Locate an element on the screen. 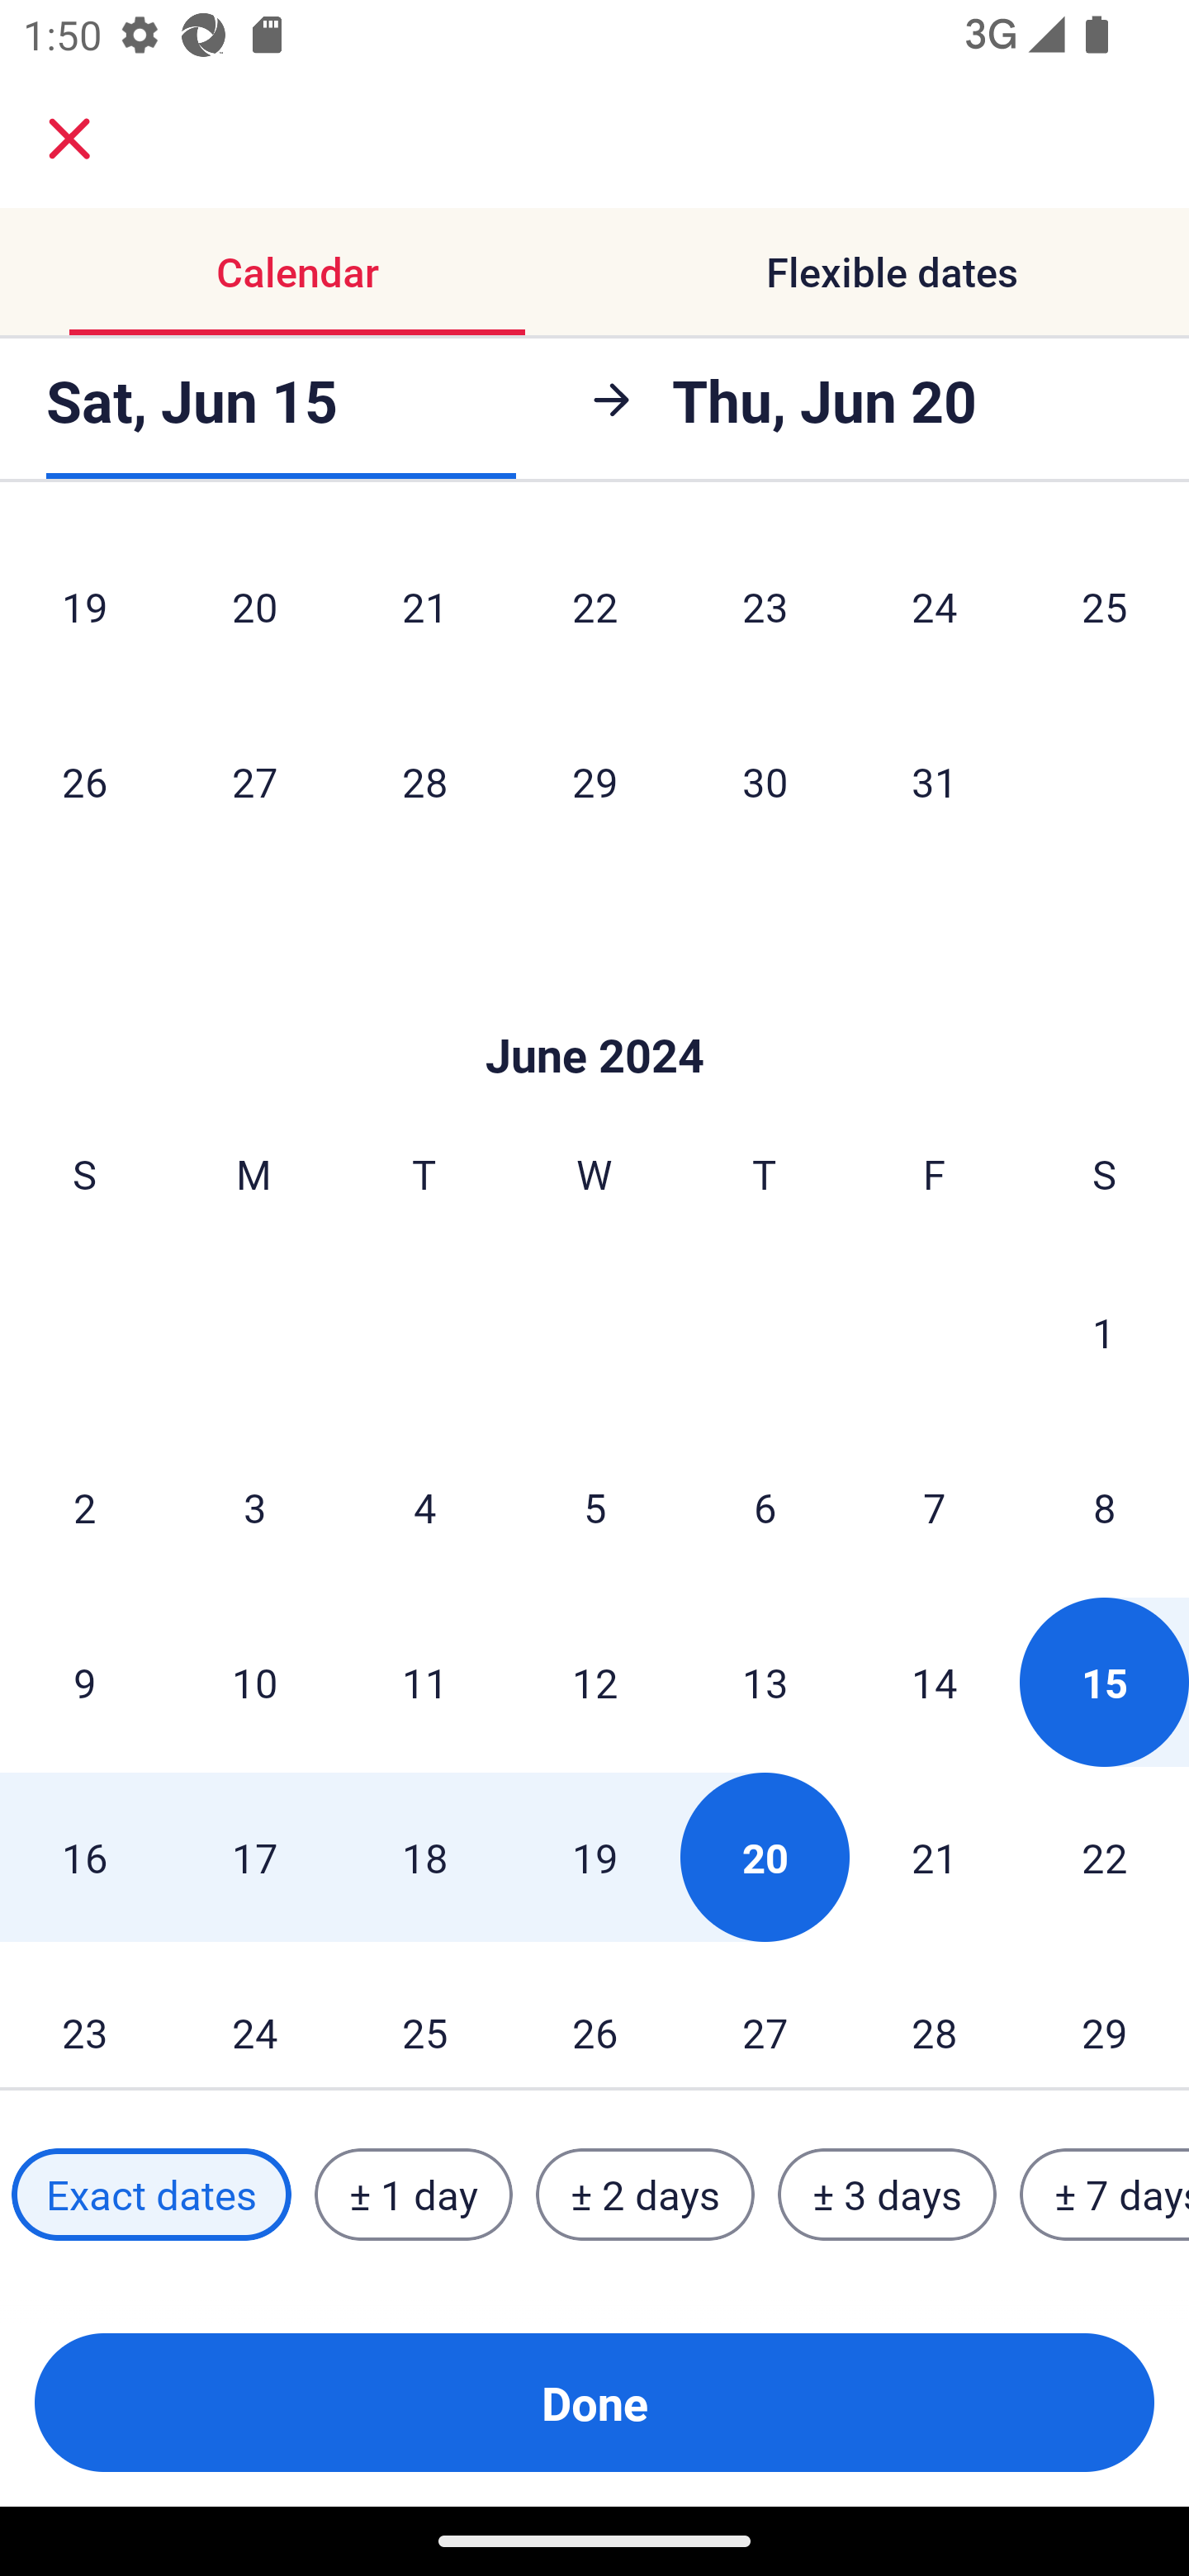 This screenshot has height=2576, width=1189. 27 Monday, May 27, 2024 is located at coordinates (254, 781).